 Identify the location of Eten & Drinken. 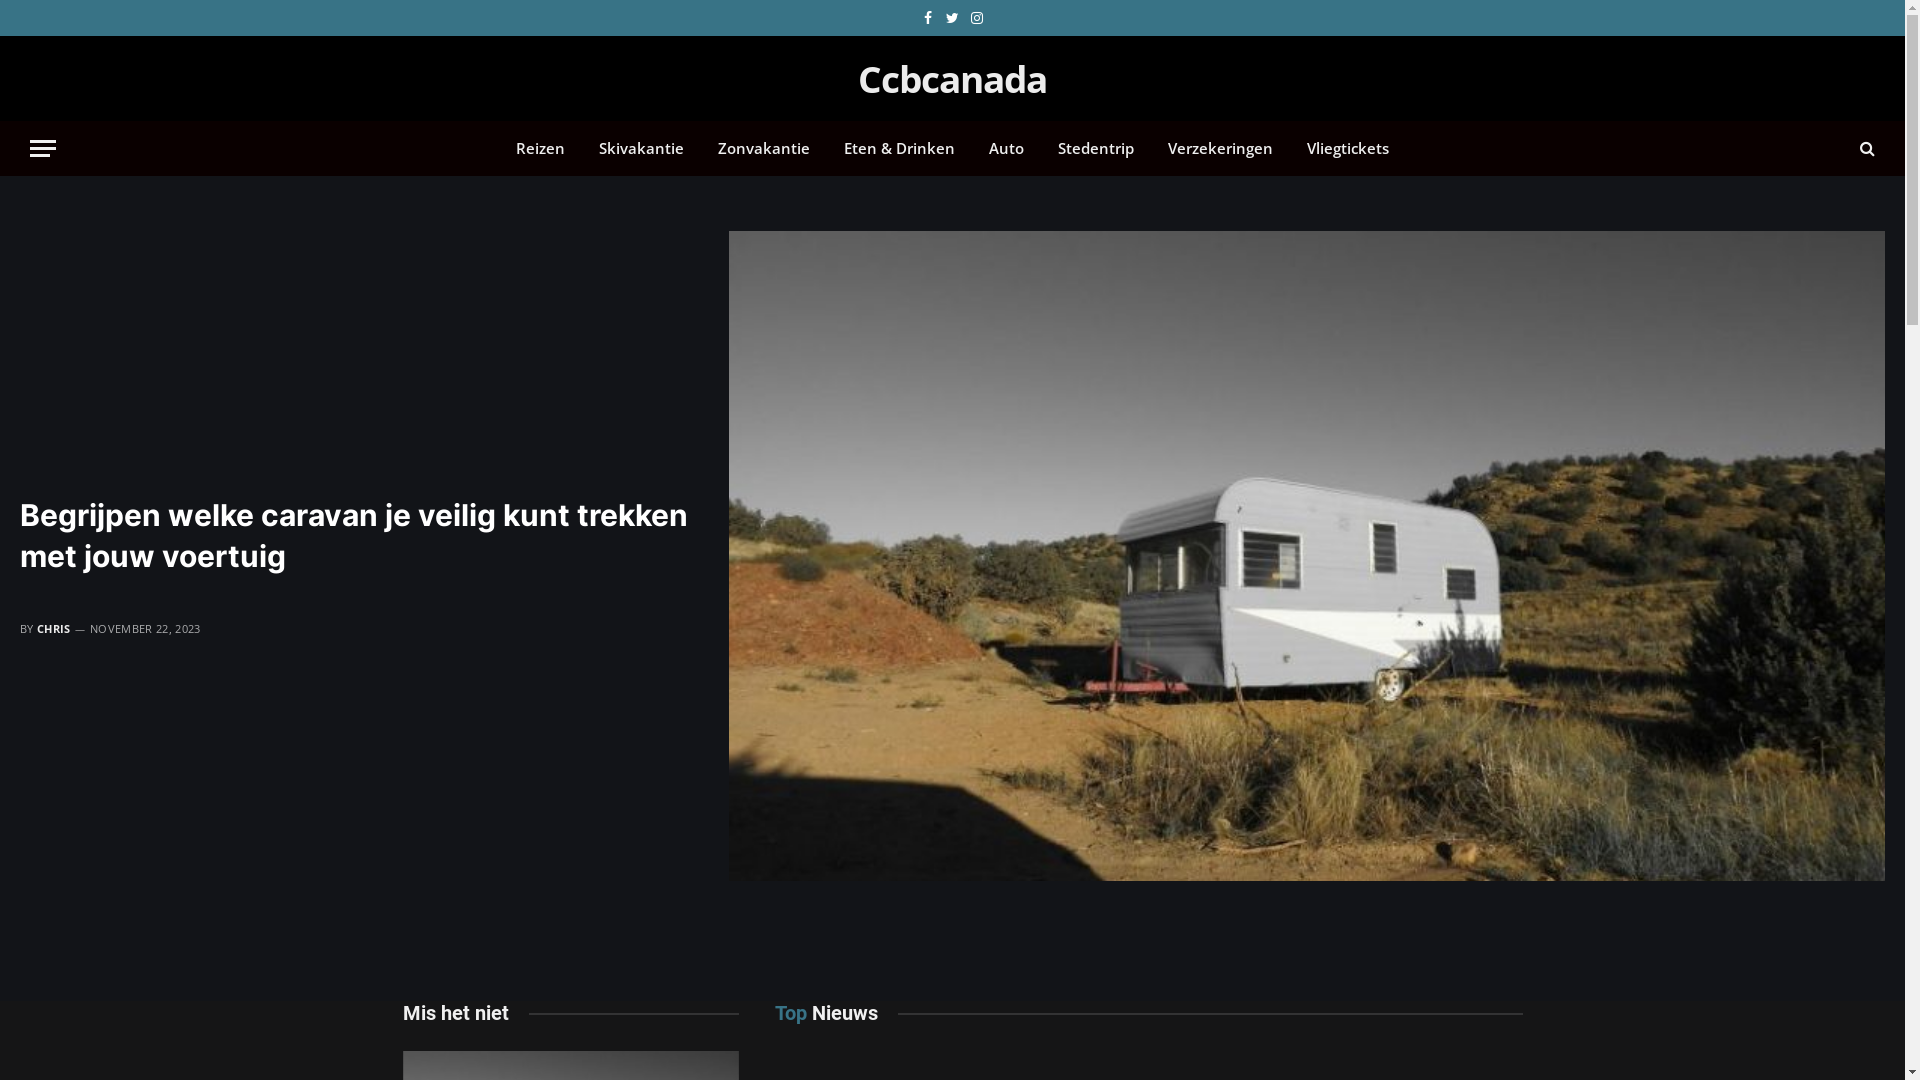
(900, 148).